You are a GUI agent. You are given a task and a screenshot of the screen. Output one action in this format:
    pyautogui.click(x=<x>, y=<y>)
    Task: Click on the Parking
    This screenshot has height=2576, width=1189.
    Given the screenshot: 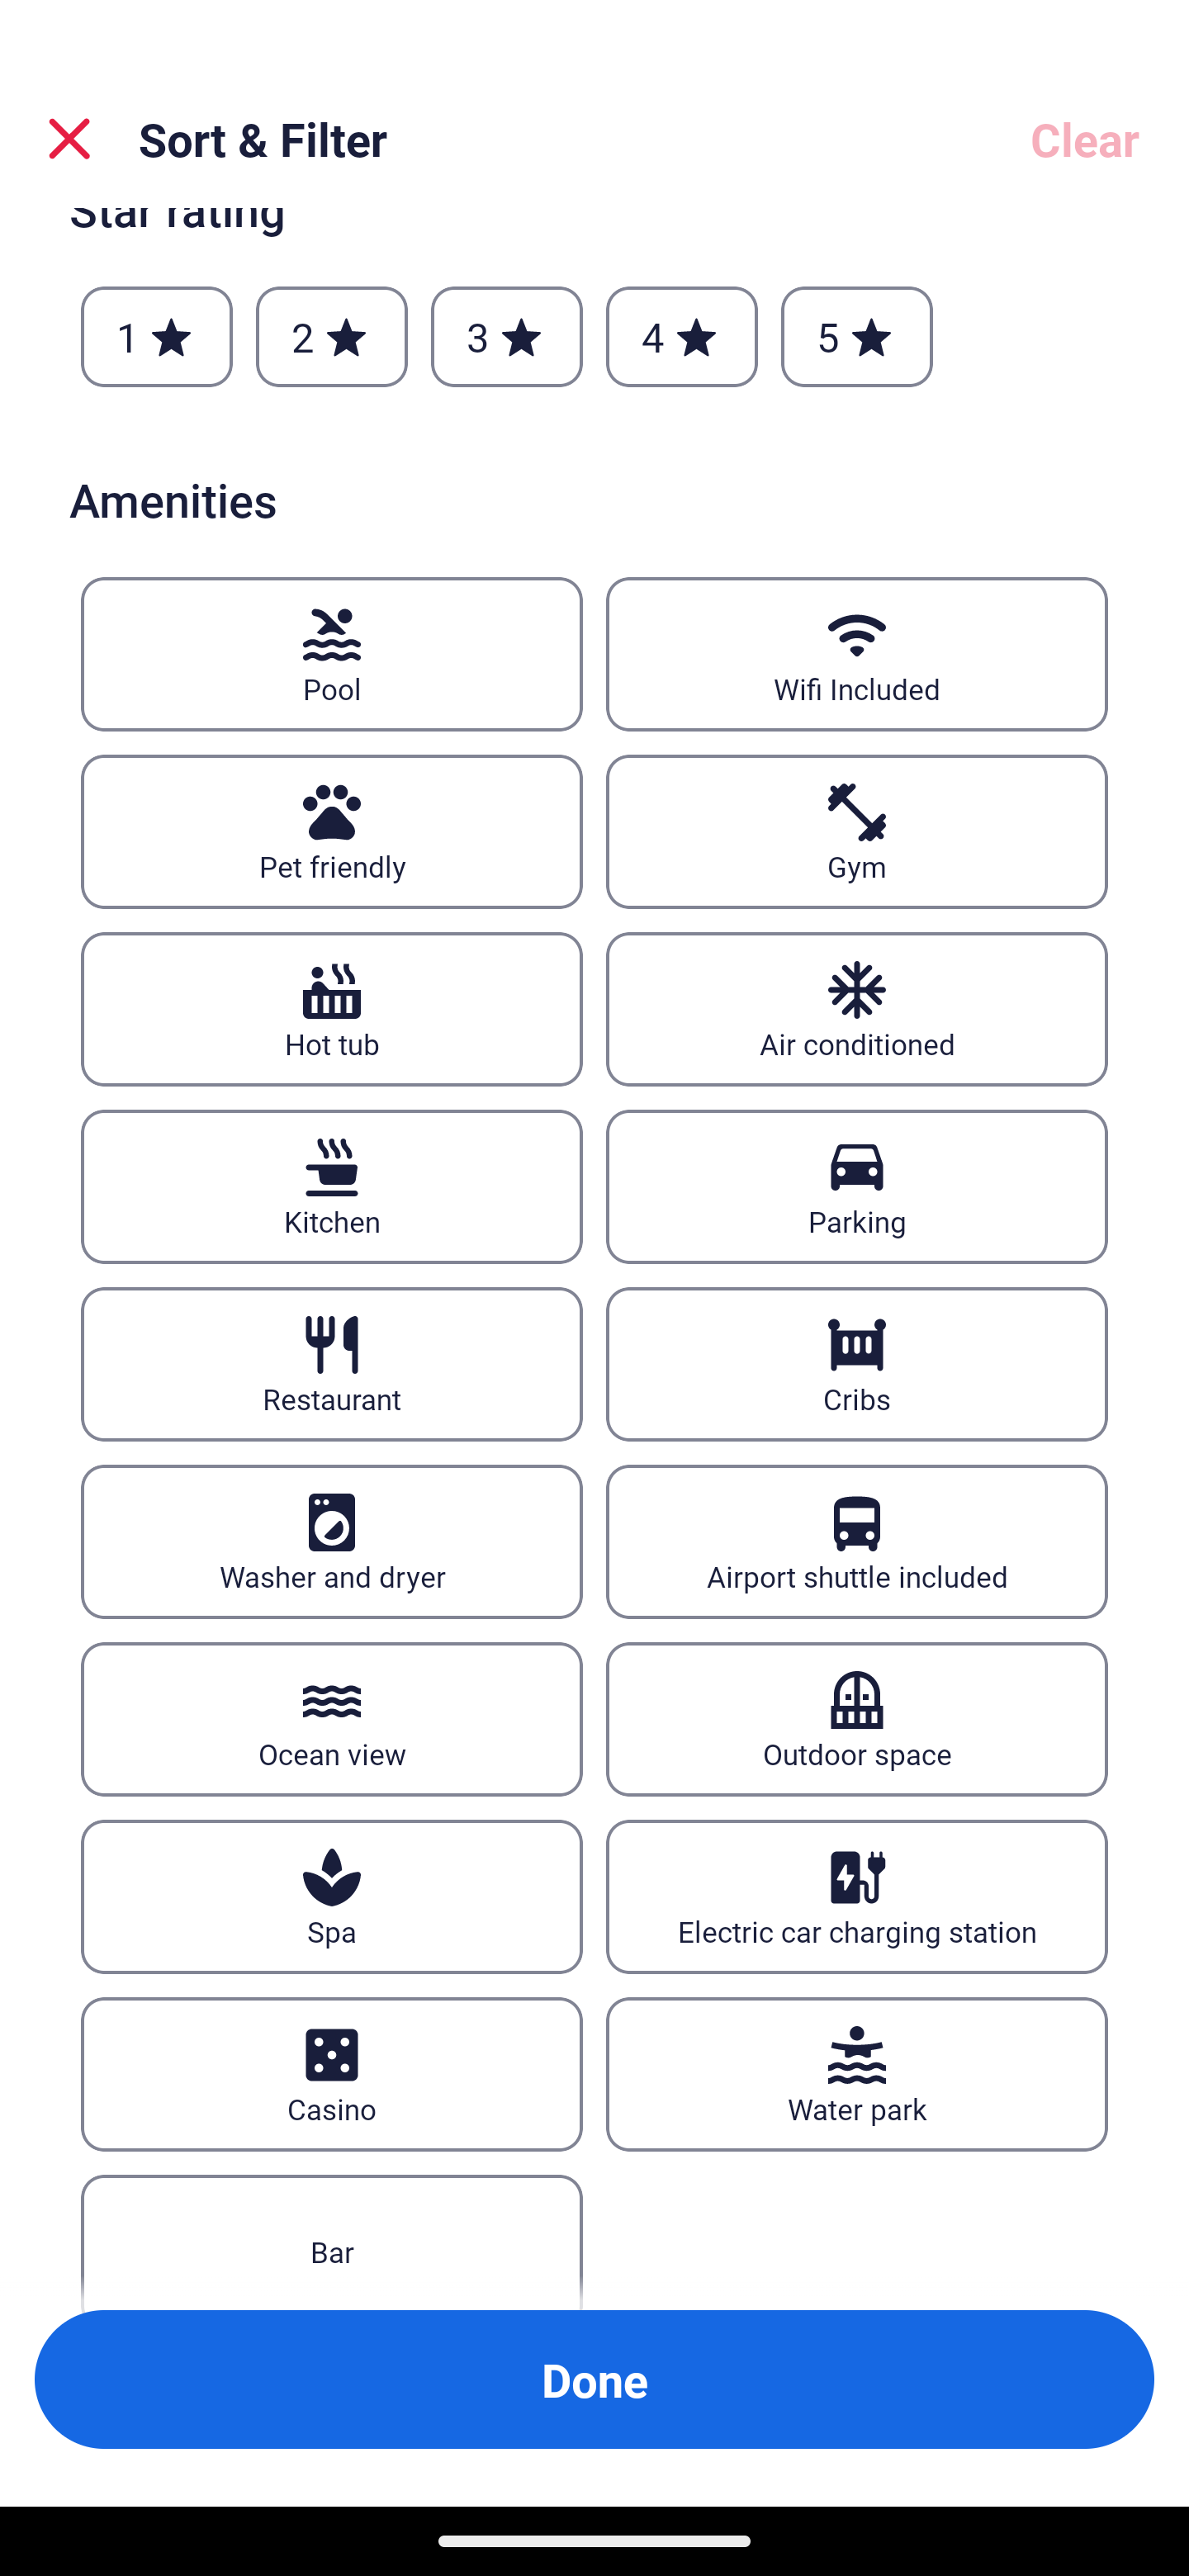 What is the action you would take?
    pyautogui.click(x=857, y=1187)
    